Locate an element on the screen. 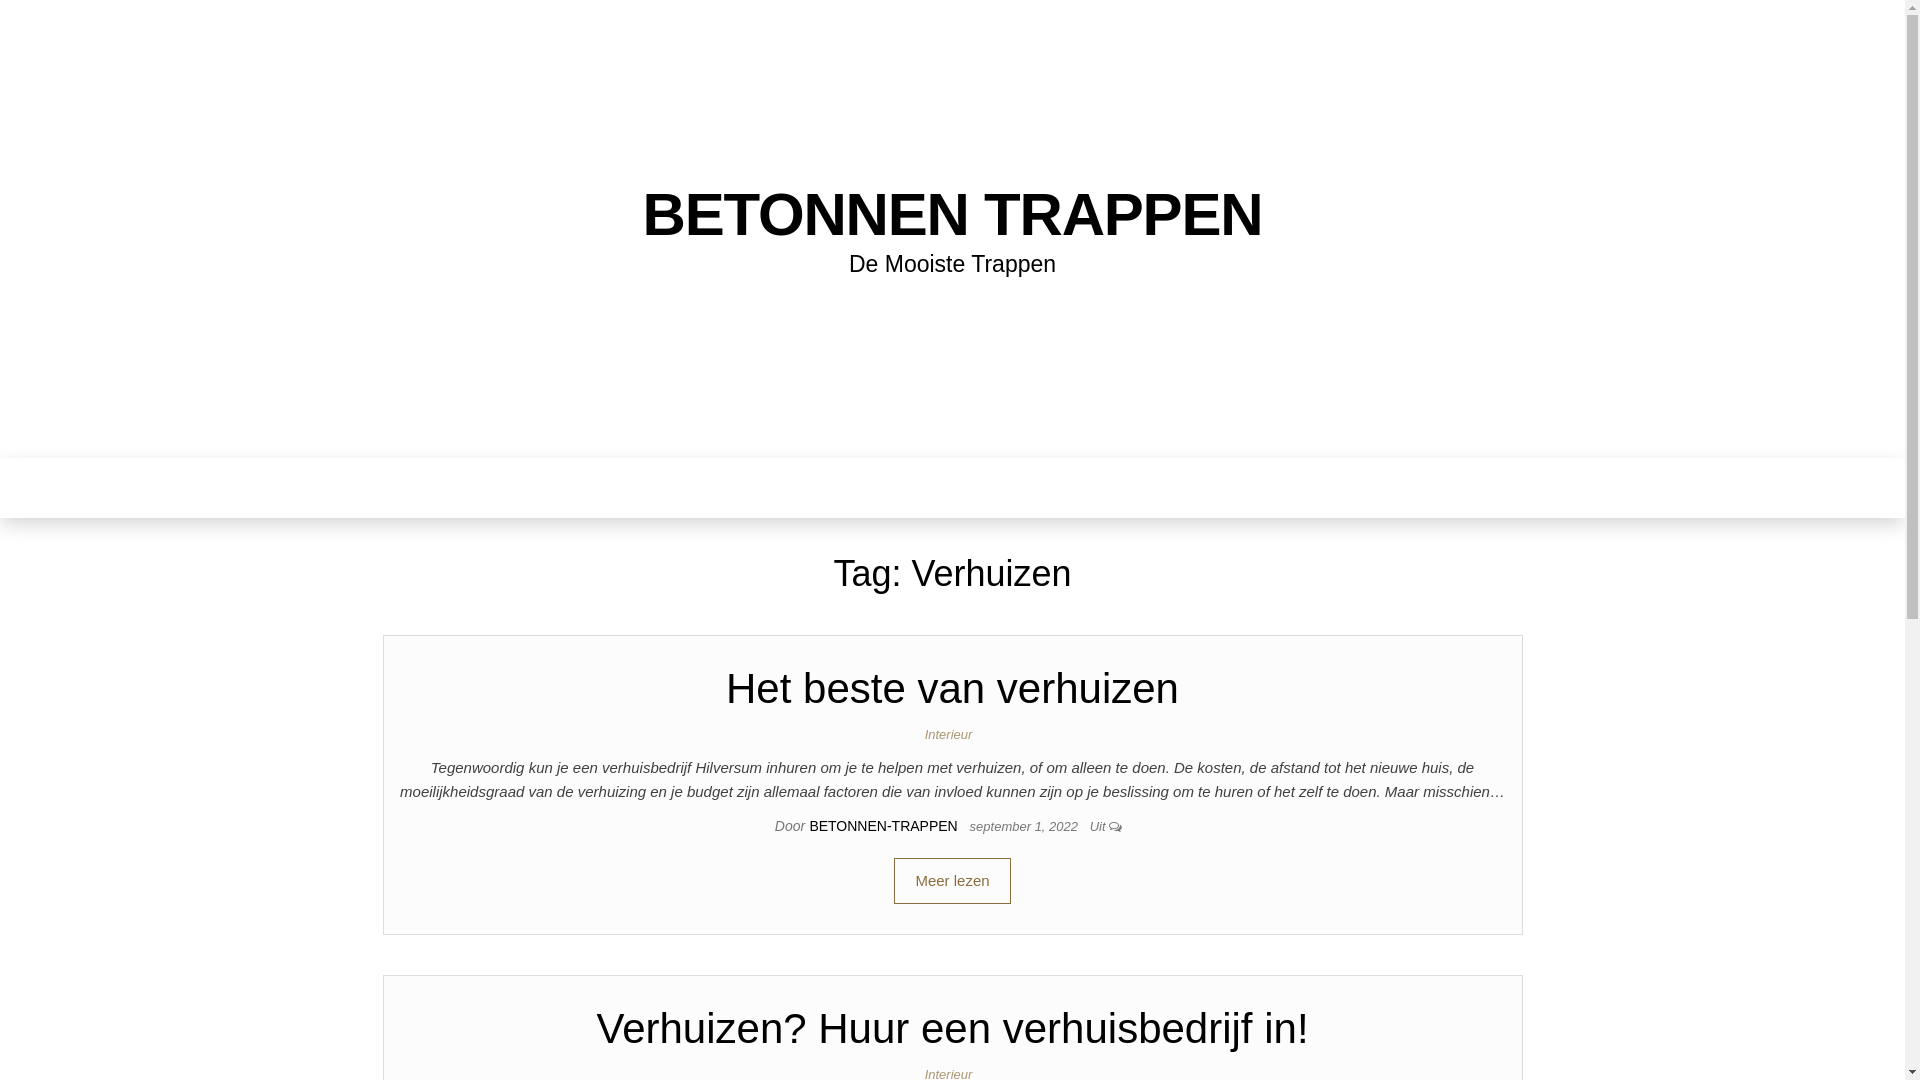 The width and height of the screenshot is (1920, 1080). Het beste van verhuizen is located at coordinates (952, 688).